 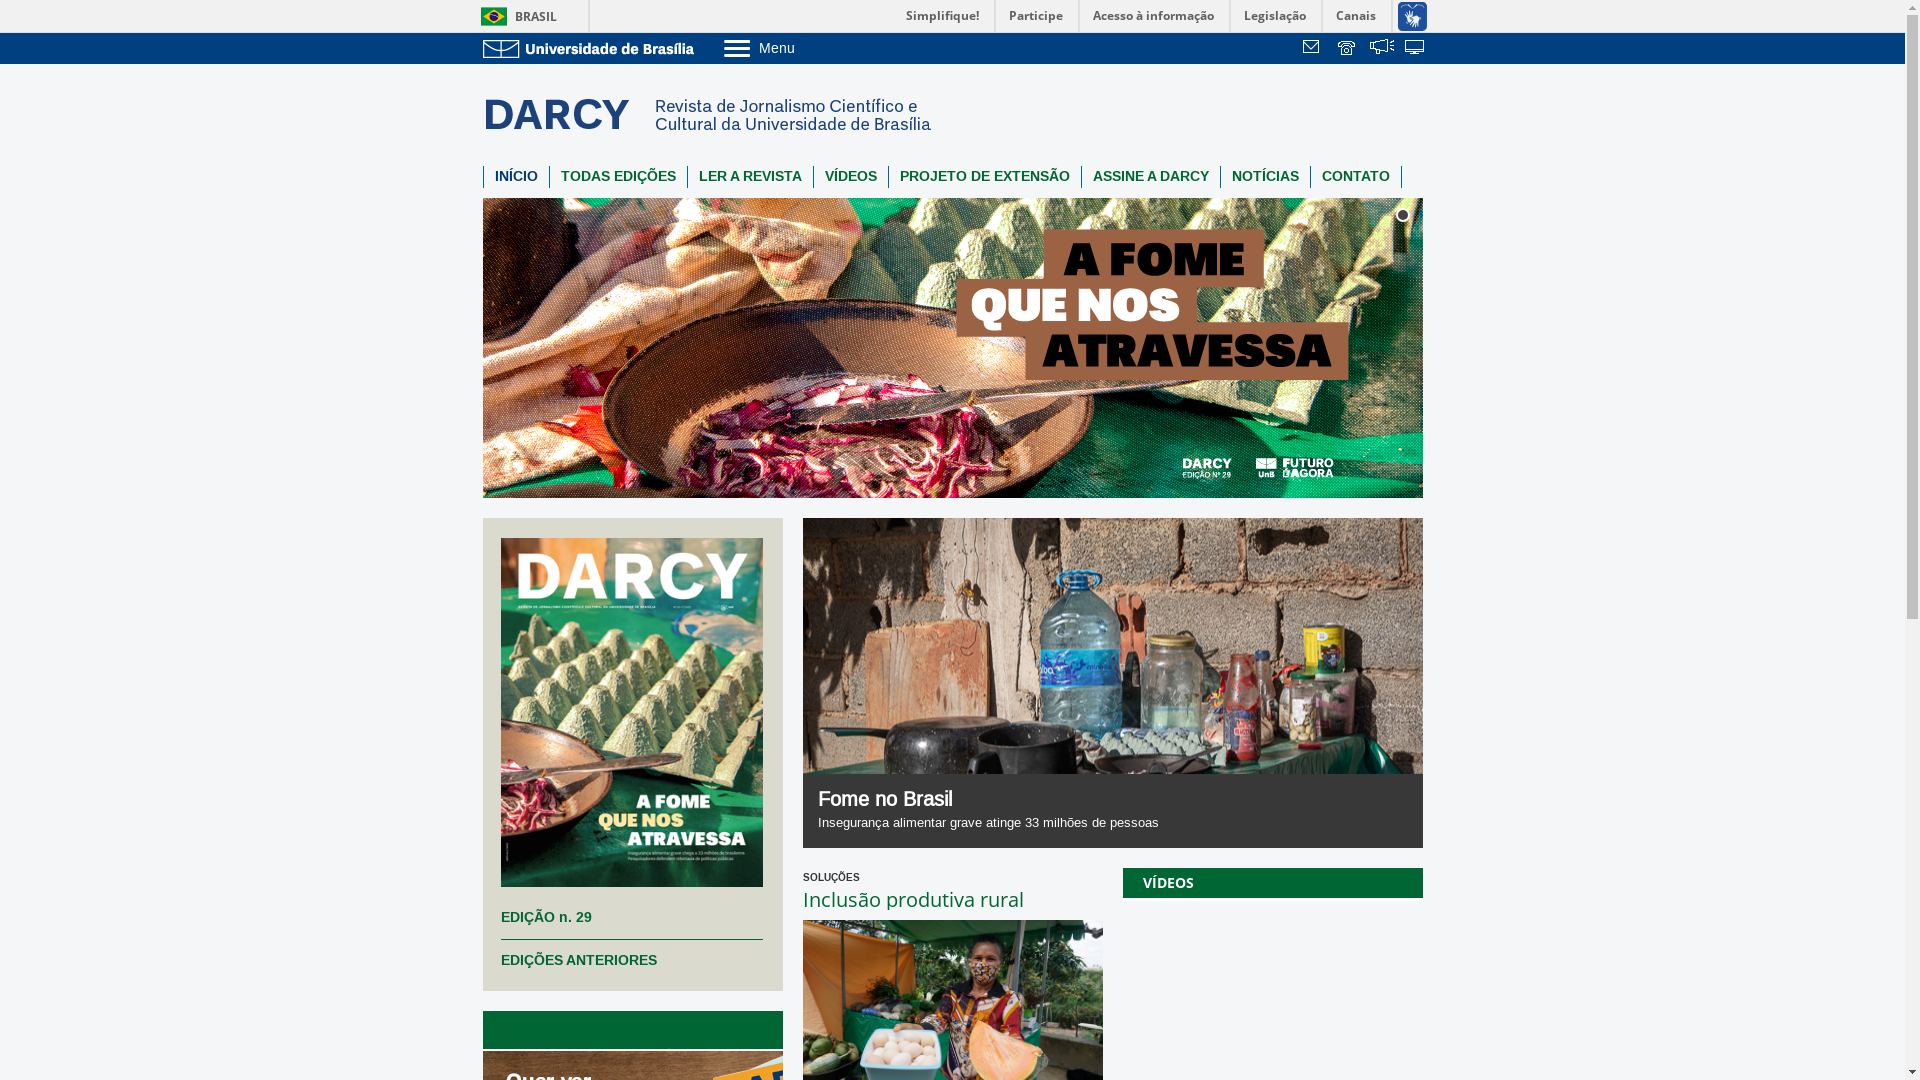 I want to click on  , so click(x=1382, y=49).